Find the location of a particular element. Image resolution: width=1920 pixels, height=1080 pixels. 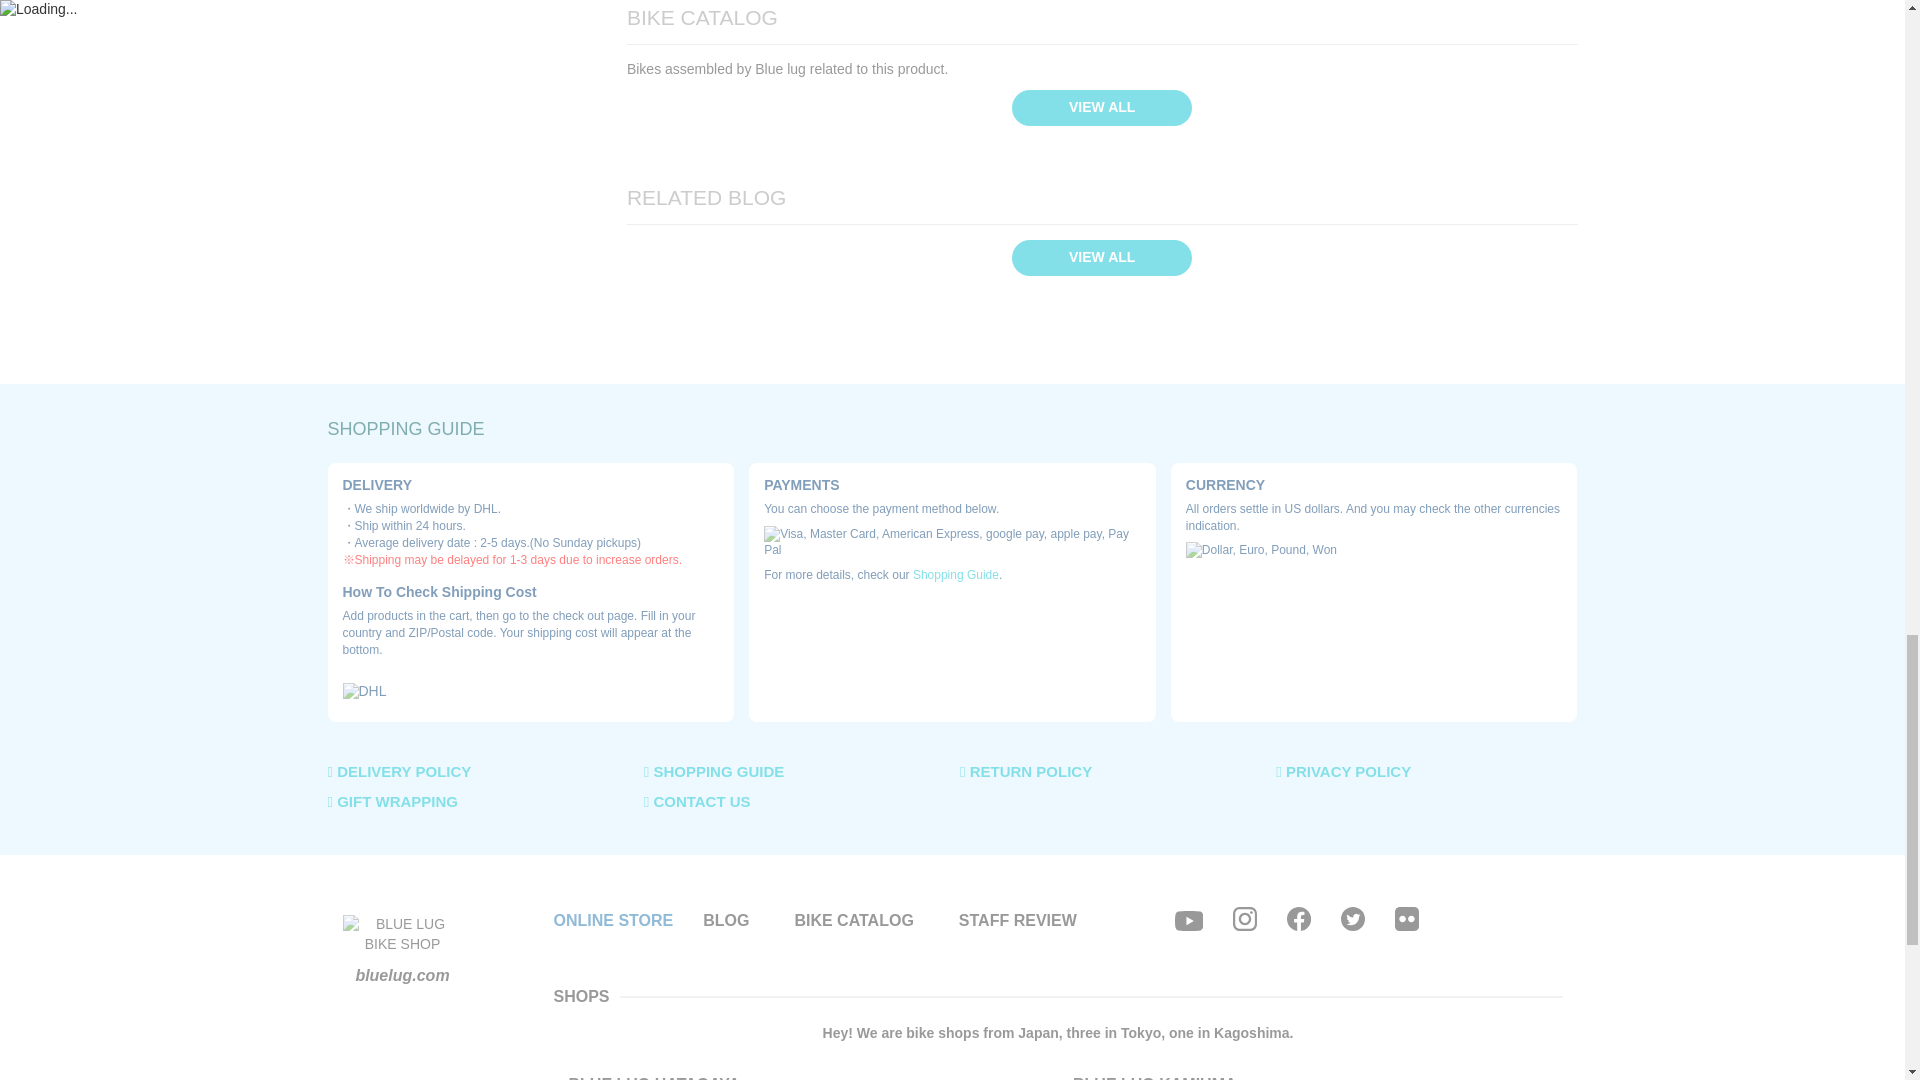

flickr is located at coordinates (1406, 918).